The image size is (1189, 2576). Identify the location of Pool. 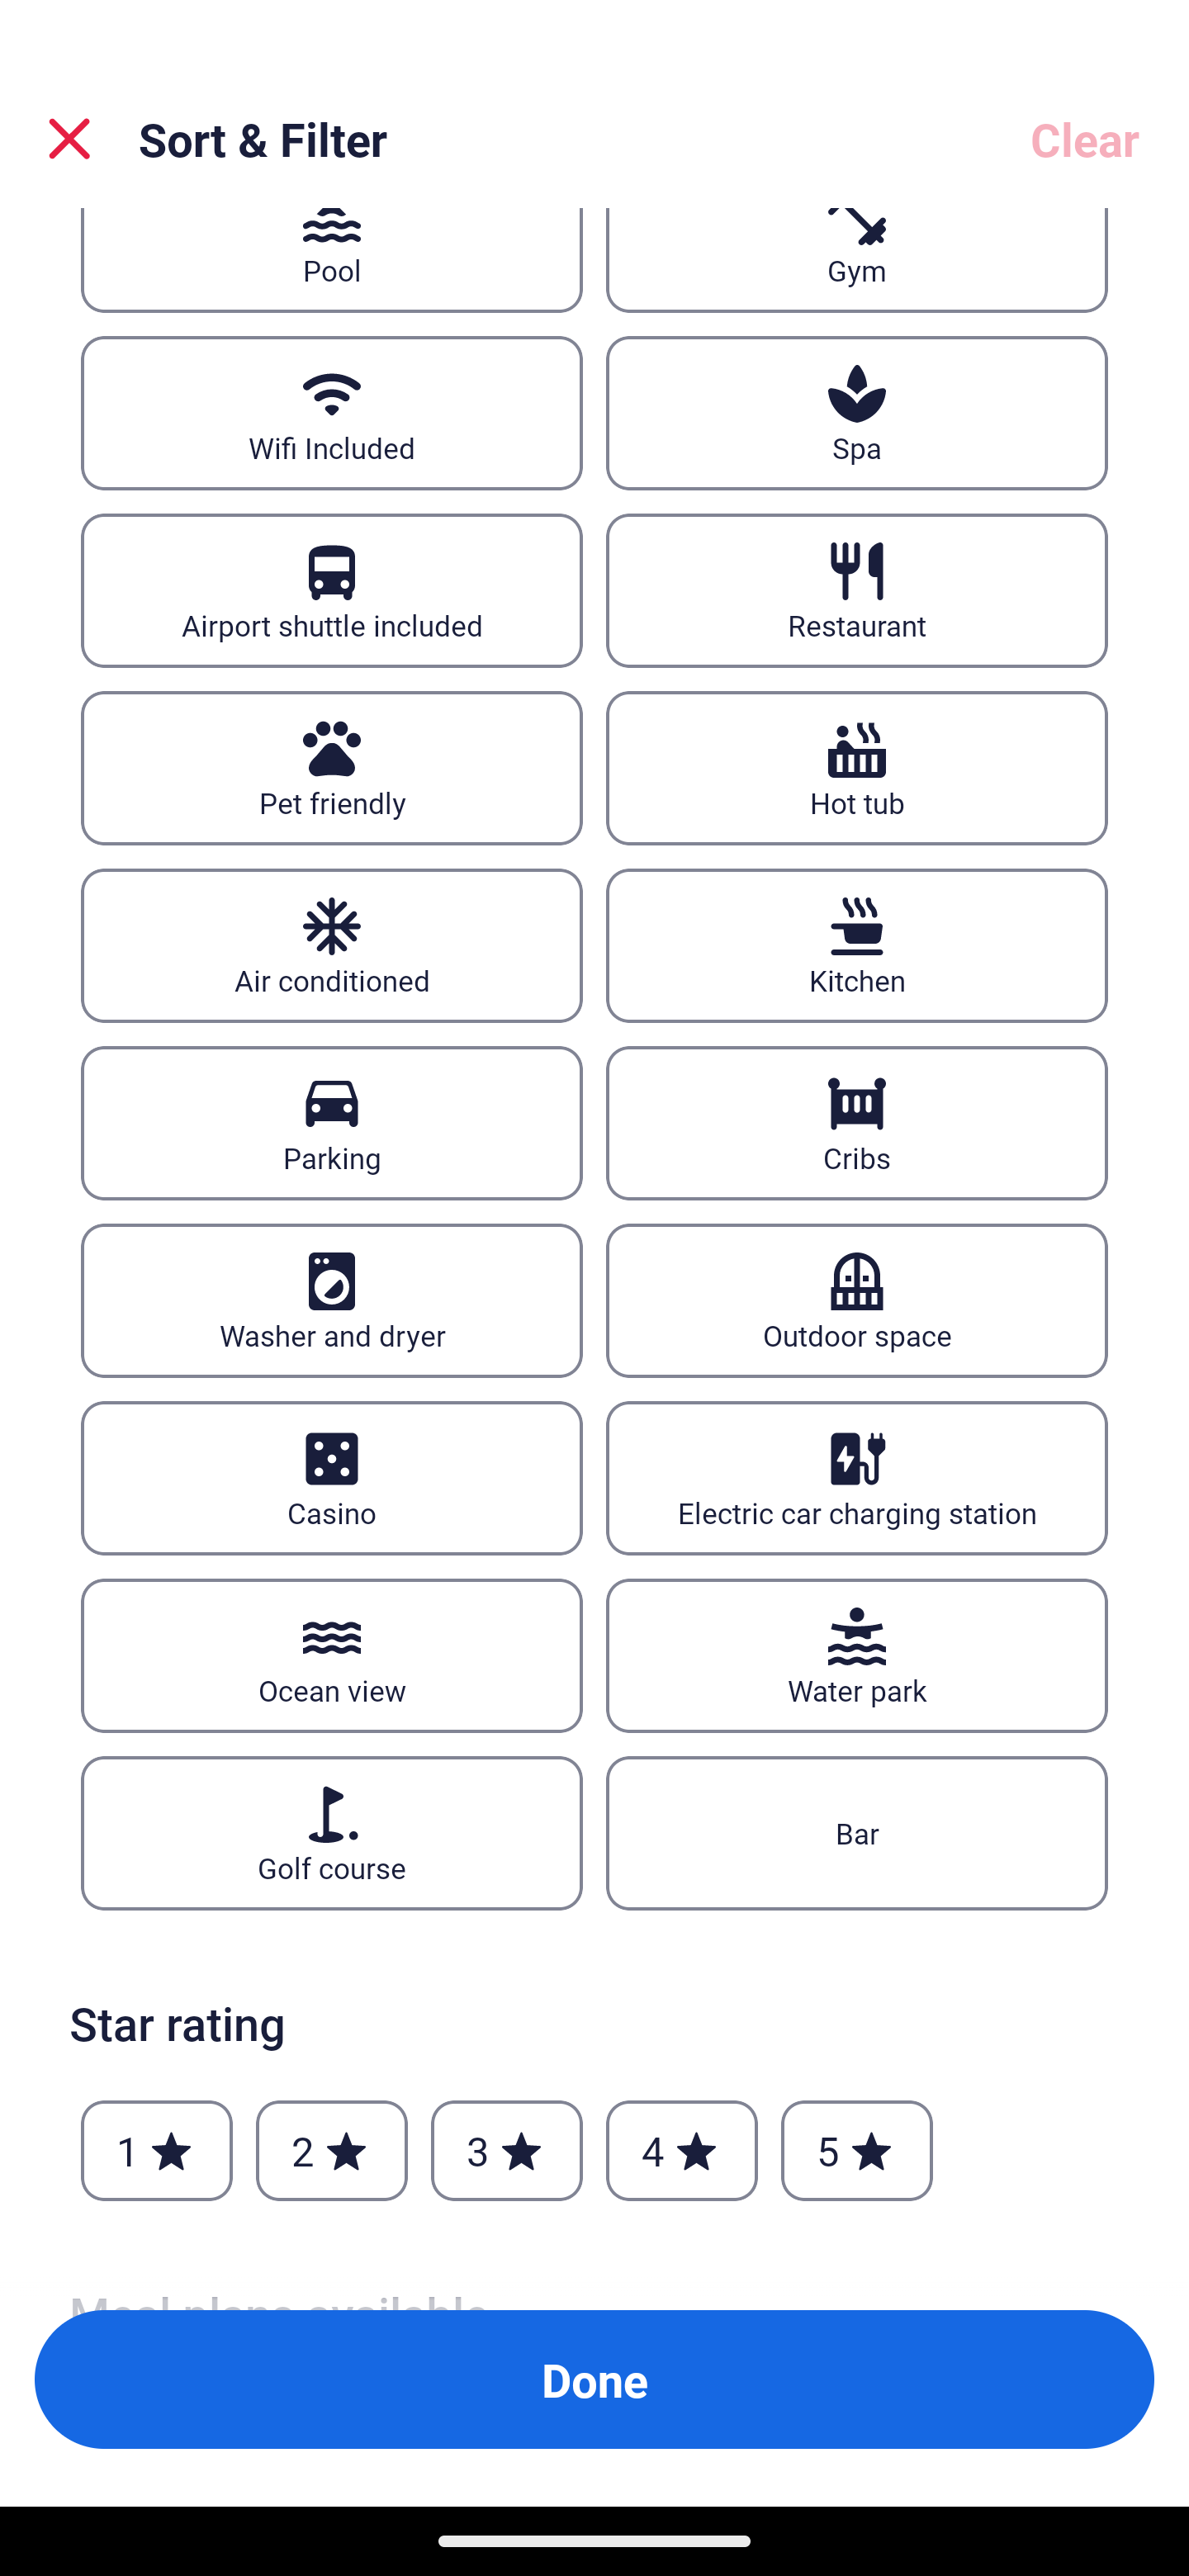
(331, 259).